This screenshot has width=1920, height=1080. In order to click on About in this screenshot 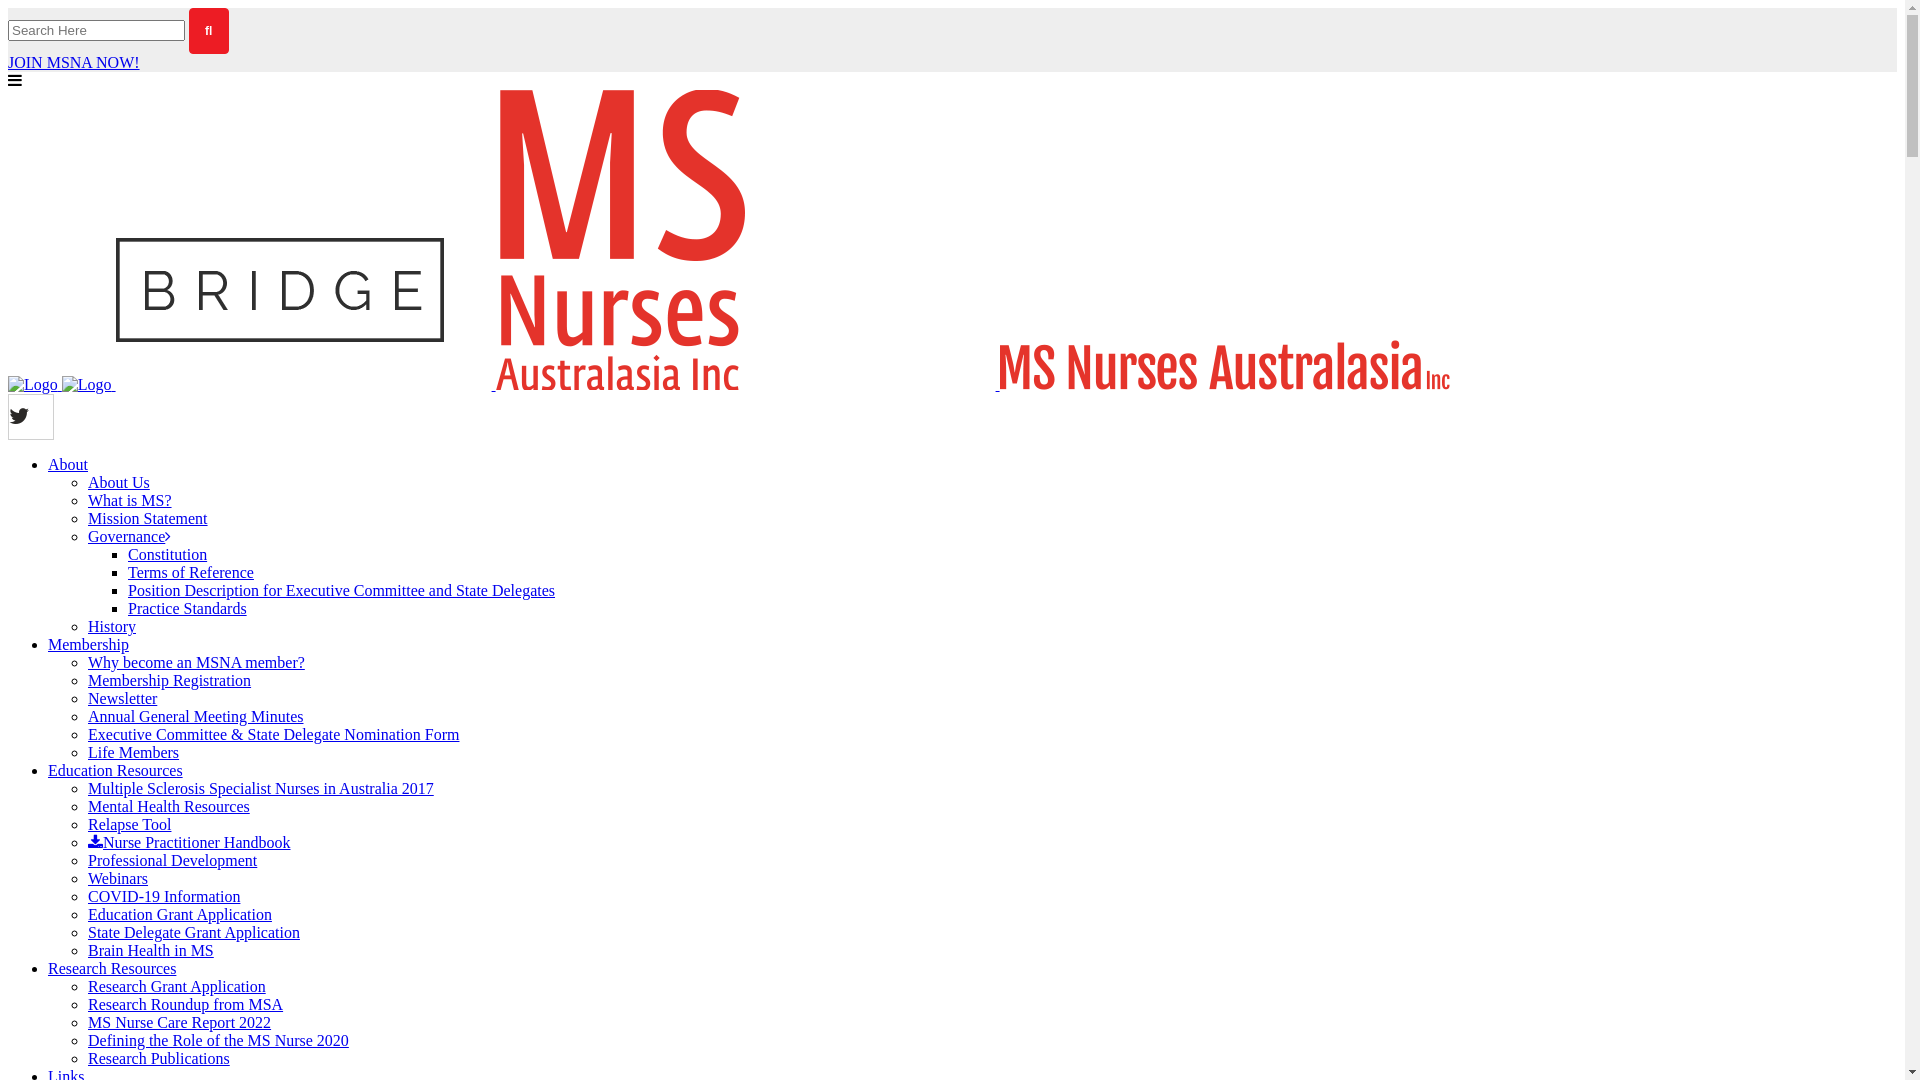, I will do `click(68, 464)`.